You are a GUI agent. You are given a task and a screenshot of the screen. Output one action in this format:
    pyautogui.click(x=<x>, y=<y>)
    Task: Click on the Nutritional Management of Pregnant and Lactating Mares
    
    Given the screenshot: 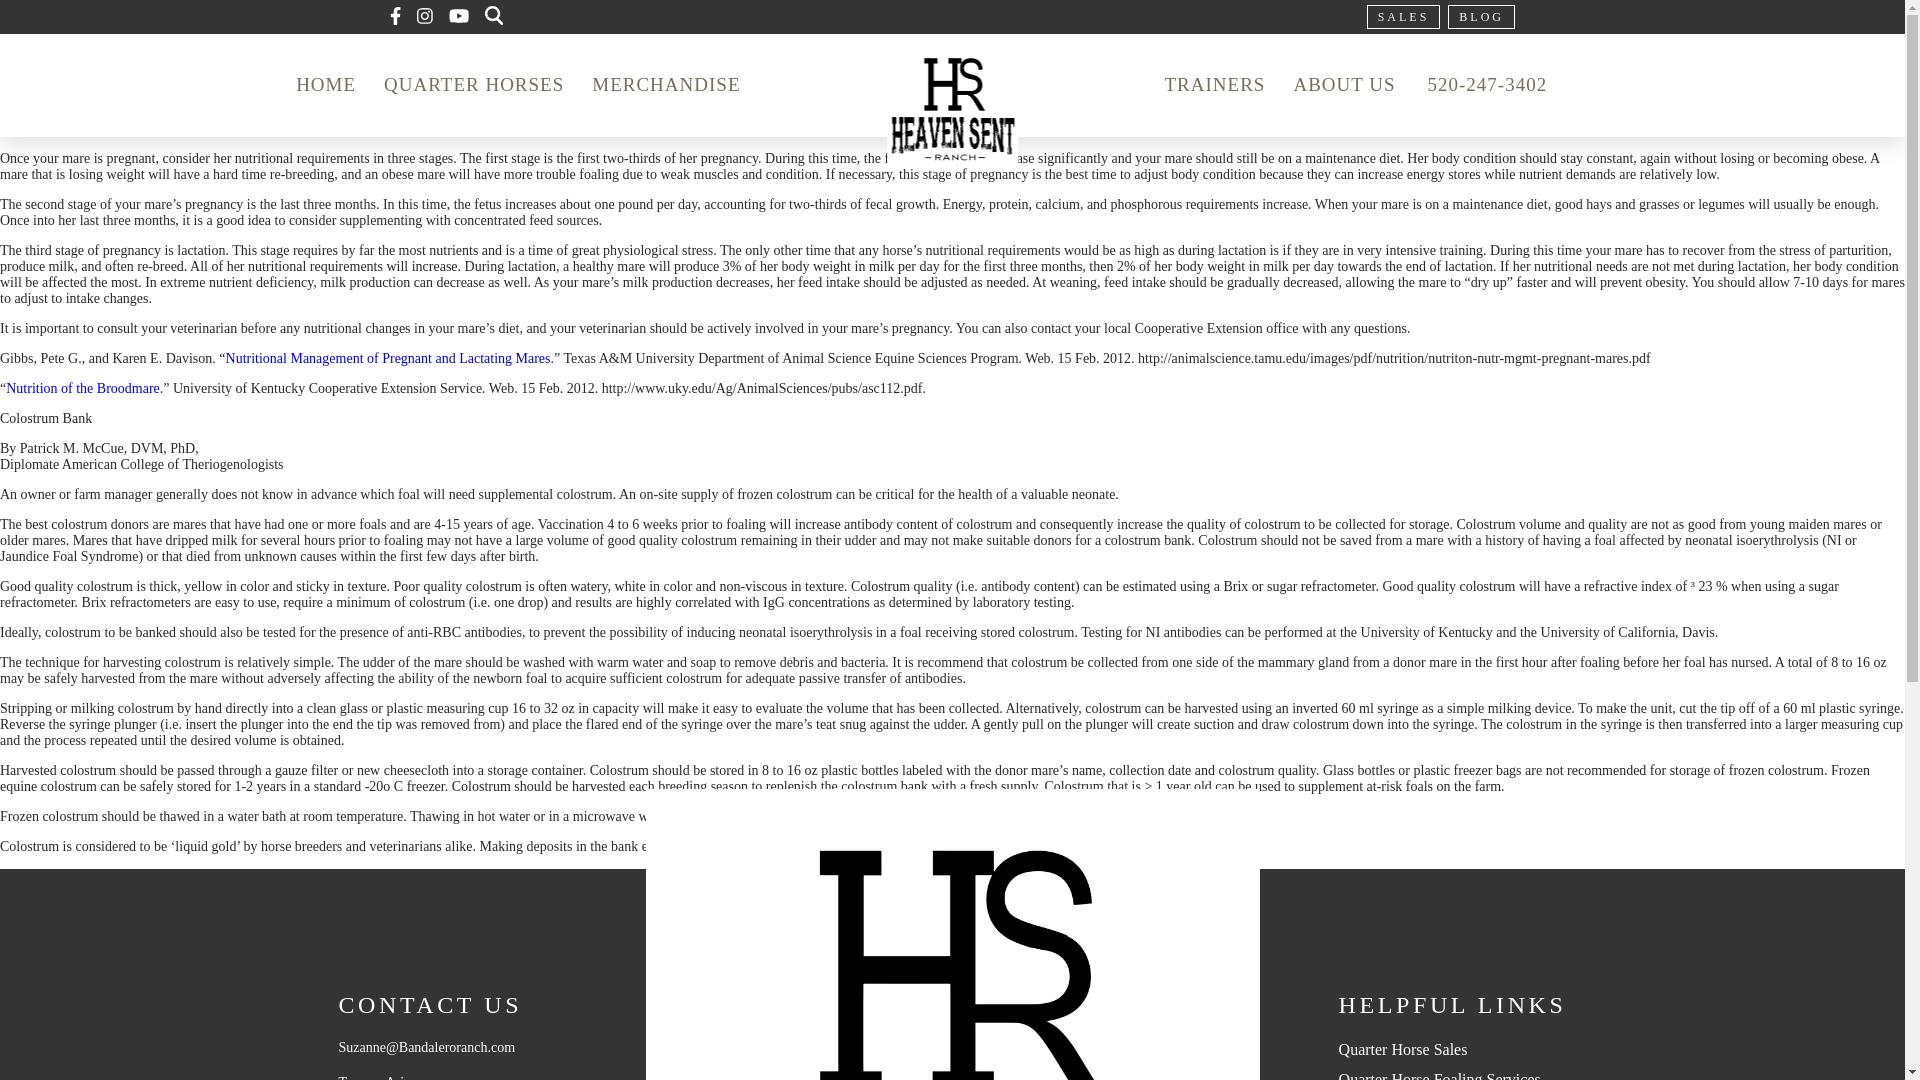 What is the action you would take?
    pyautogui.click(x=388, y=358)
    